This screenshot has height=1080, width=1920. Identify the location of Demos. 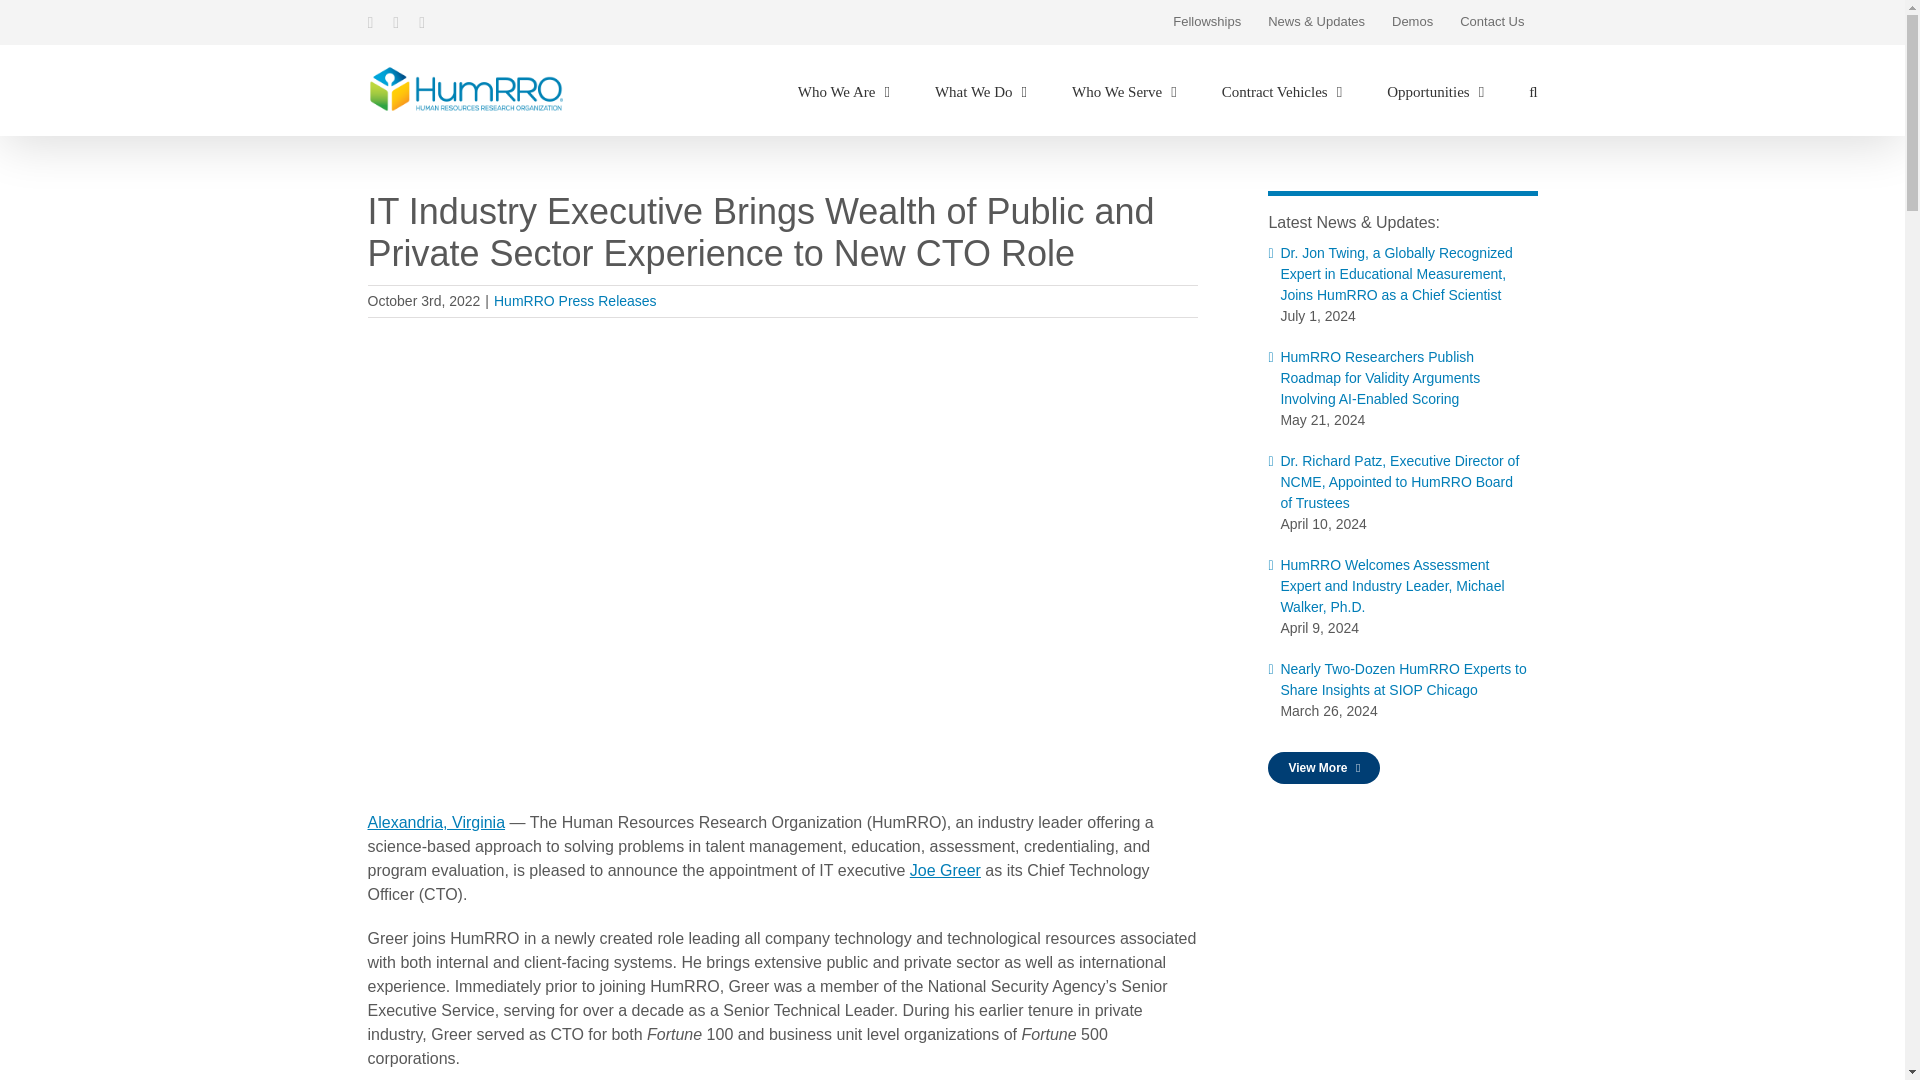
(1412, 22).